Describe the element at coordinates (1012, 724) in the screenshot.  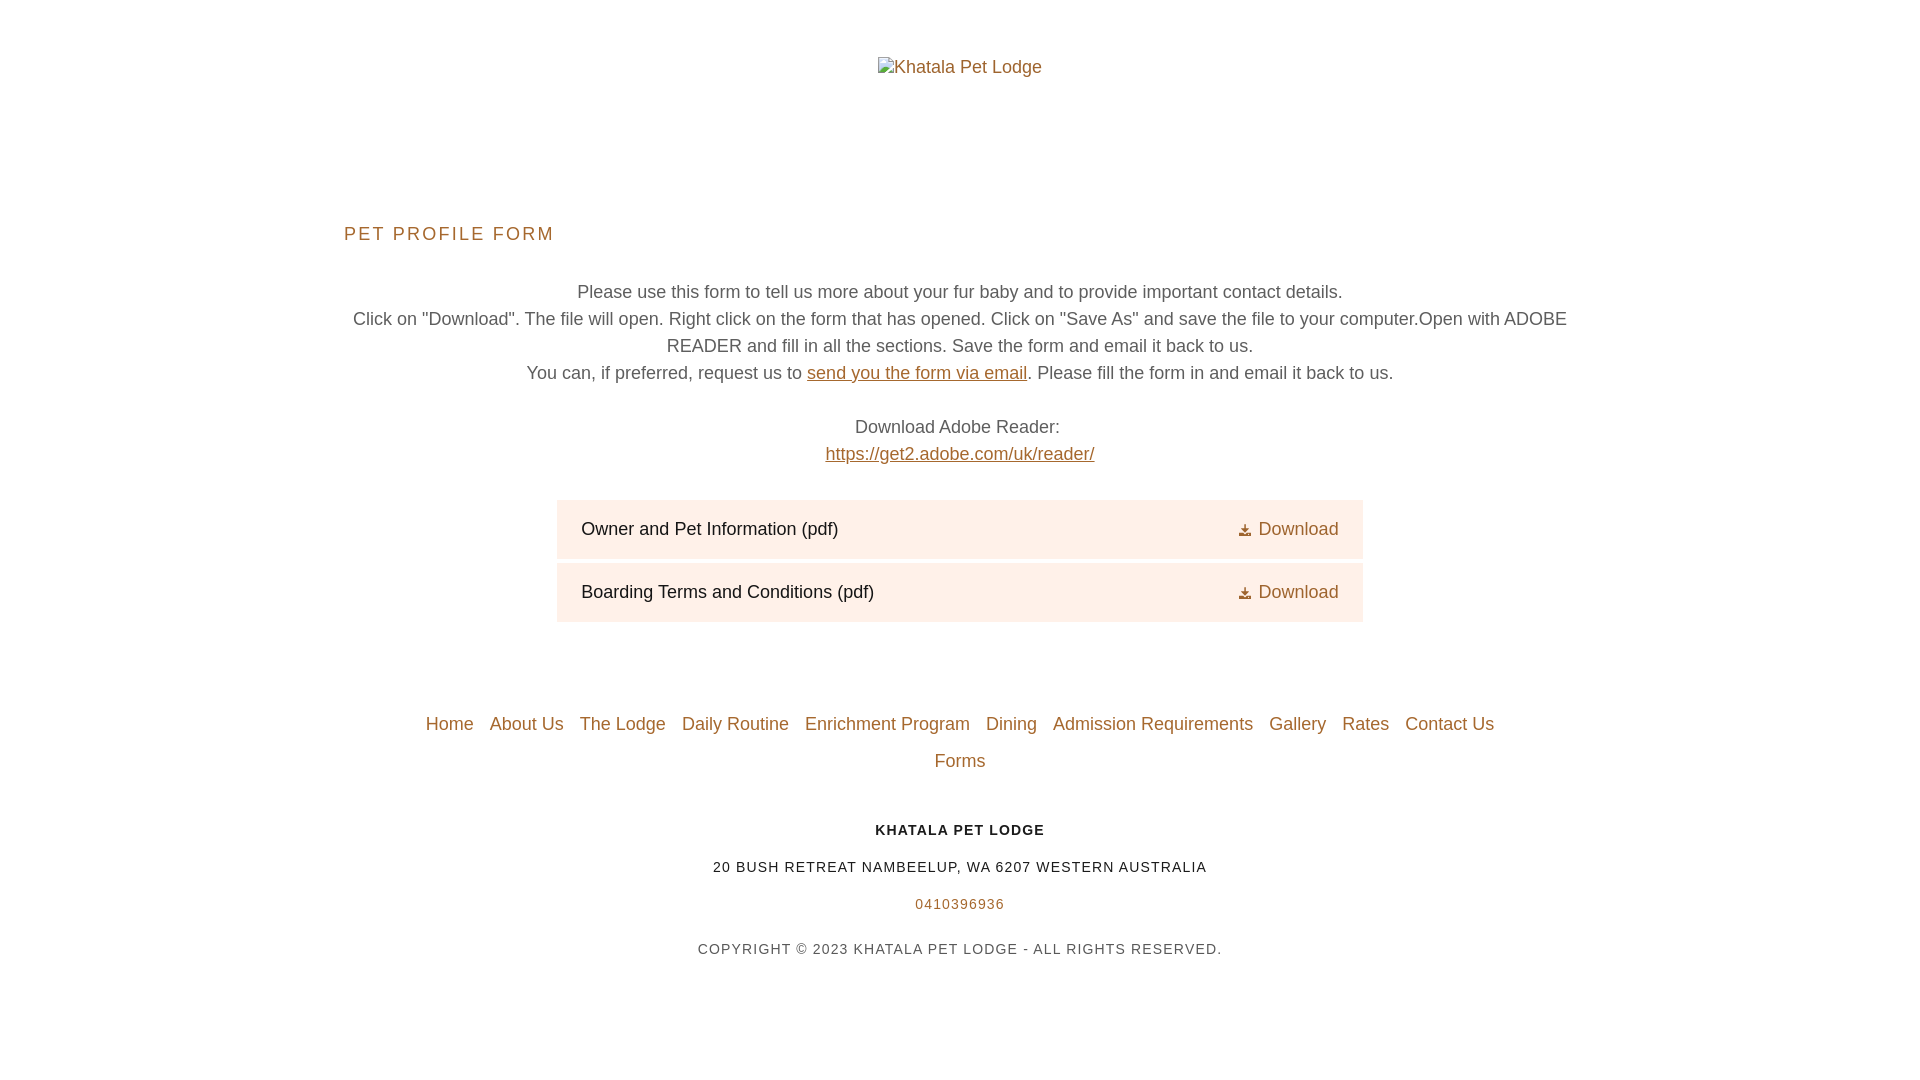
I see `Dining` at that location.